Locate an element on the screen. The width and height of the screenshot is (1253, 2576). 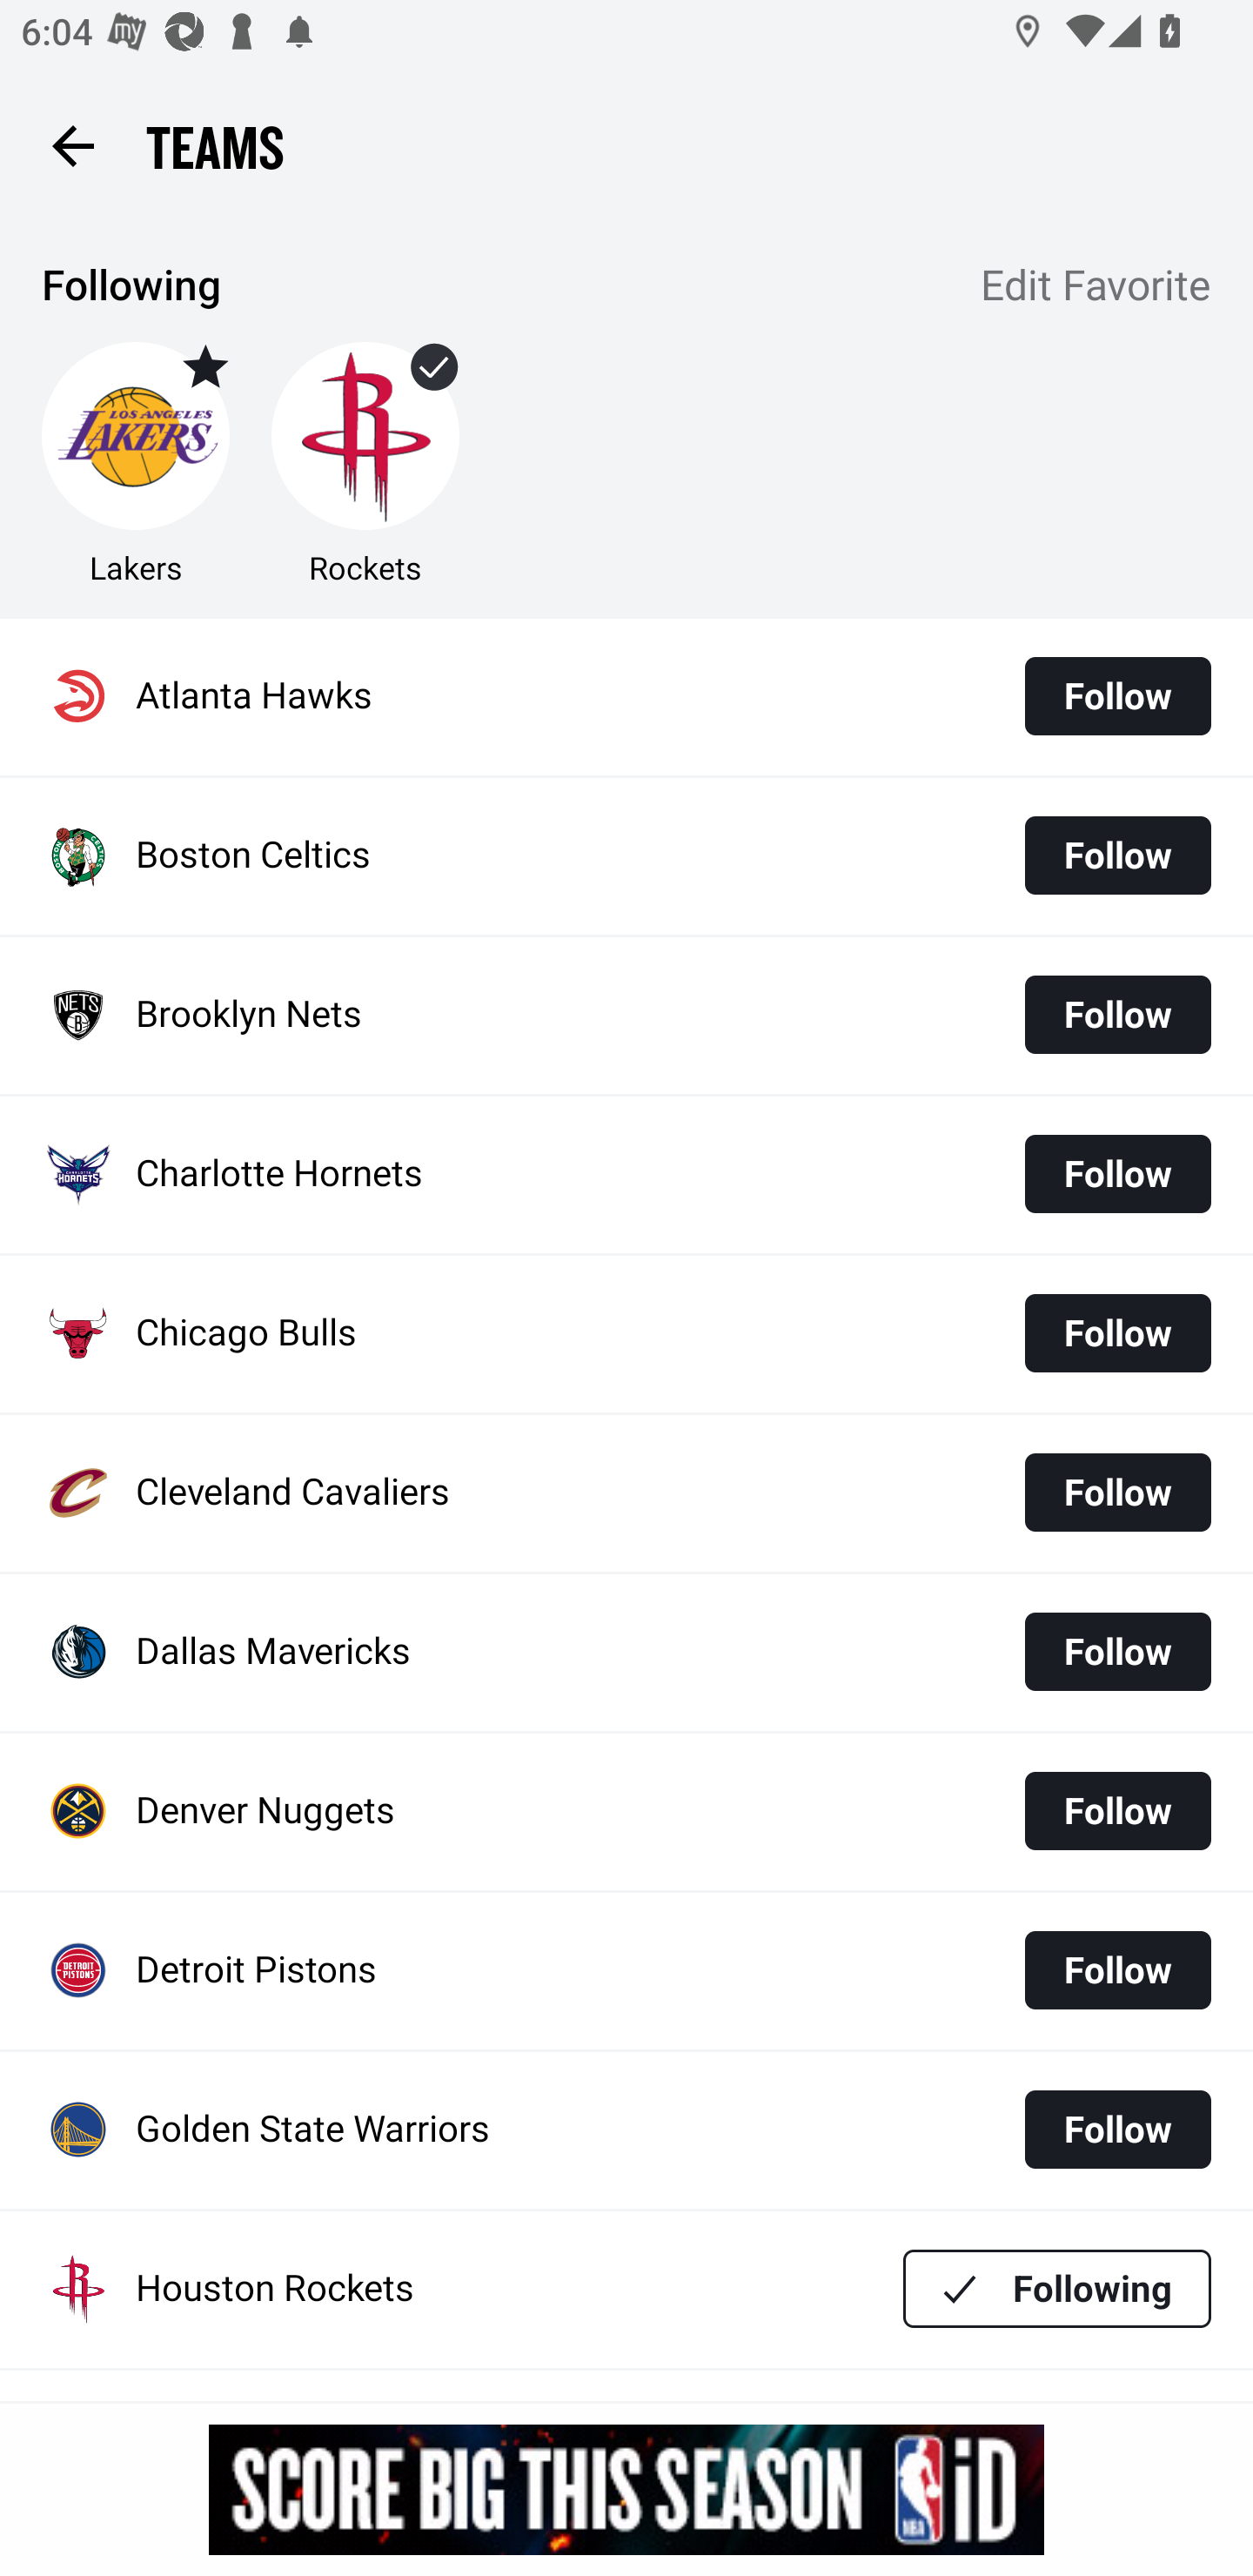
Dallas Mavericks Follow is located at coordinates (626, 1652).